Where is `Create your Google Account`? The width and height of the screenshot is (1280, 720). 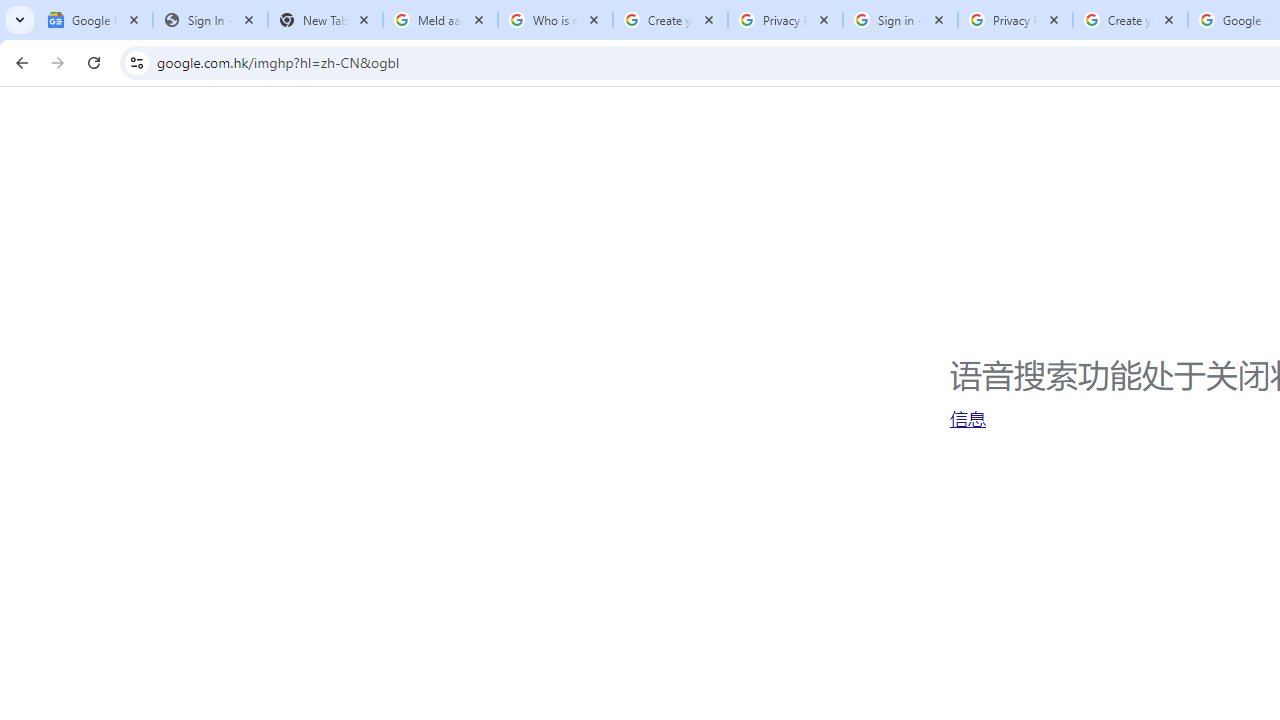
Create your Google Account is located at coordinates (1130, 20).